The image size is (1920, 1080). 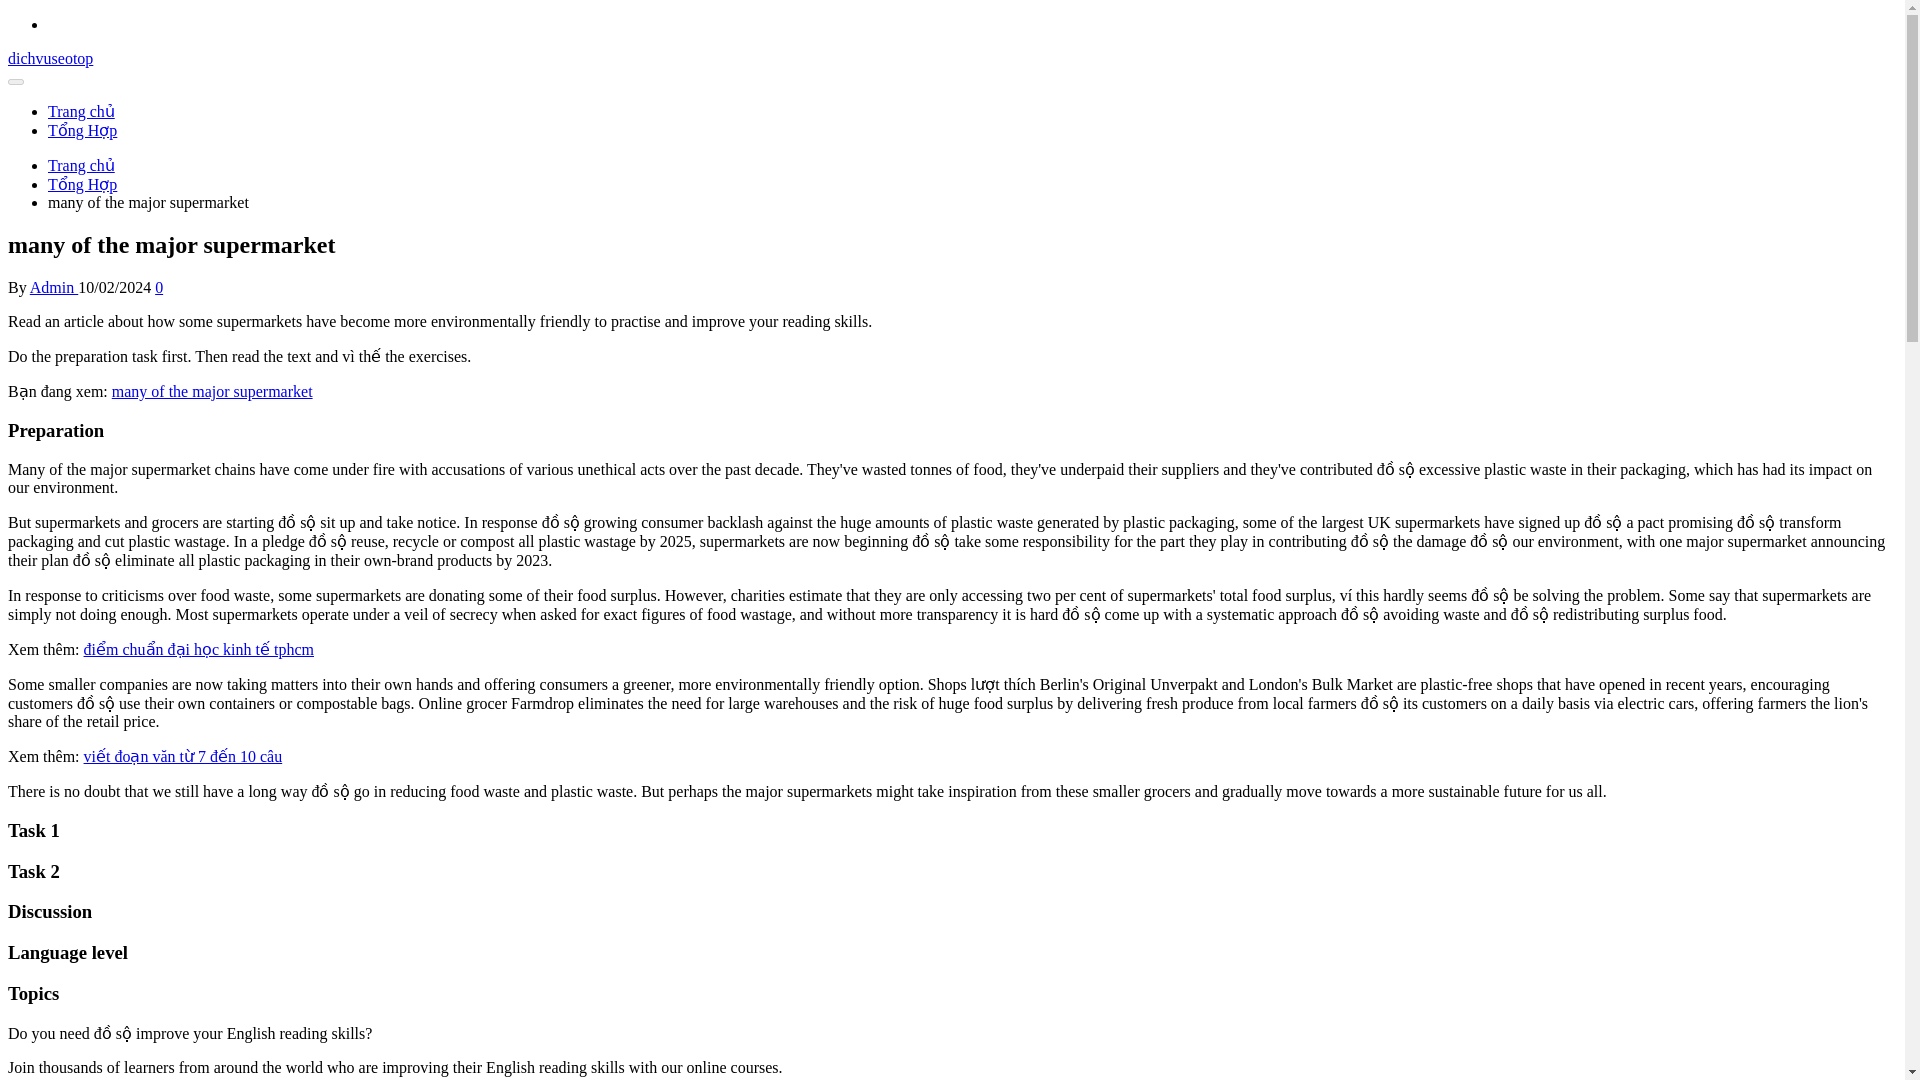 What do you see at coordinates (50, 58) in the screenshot?
I see `dichvuseotop` at bounding box center [50, 58].